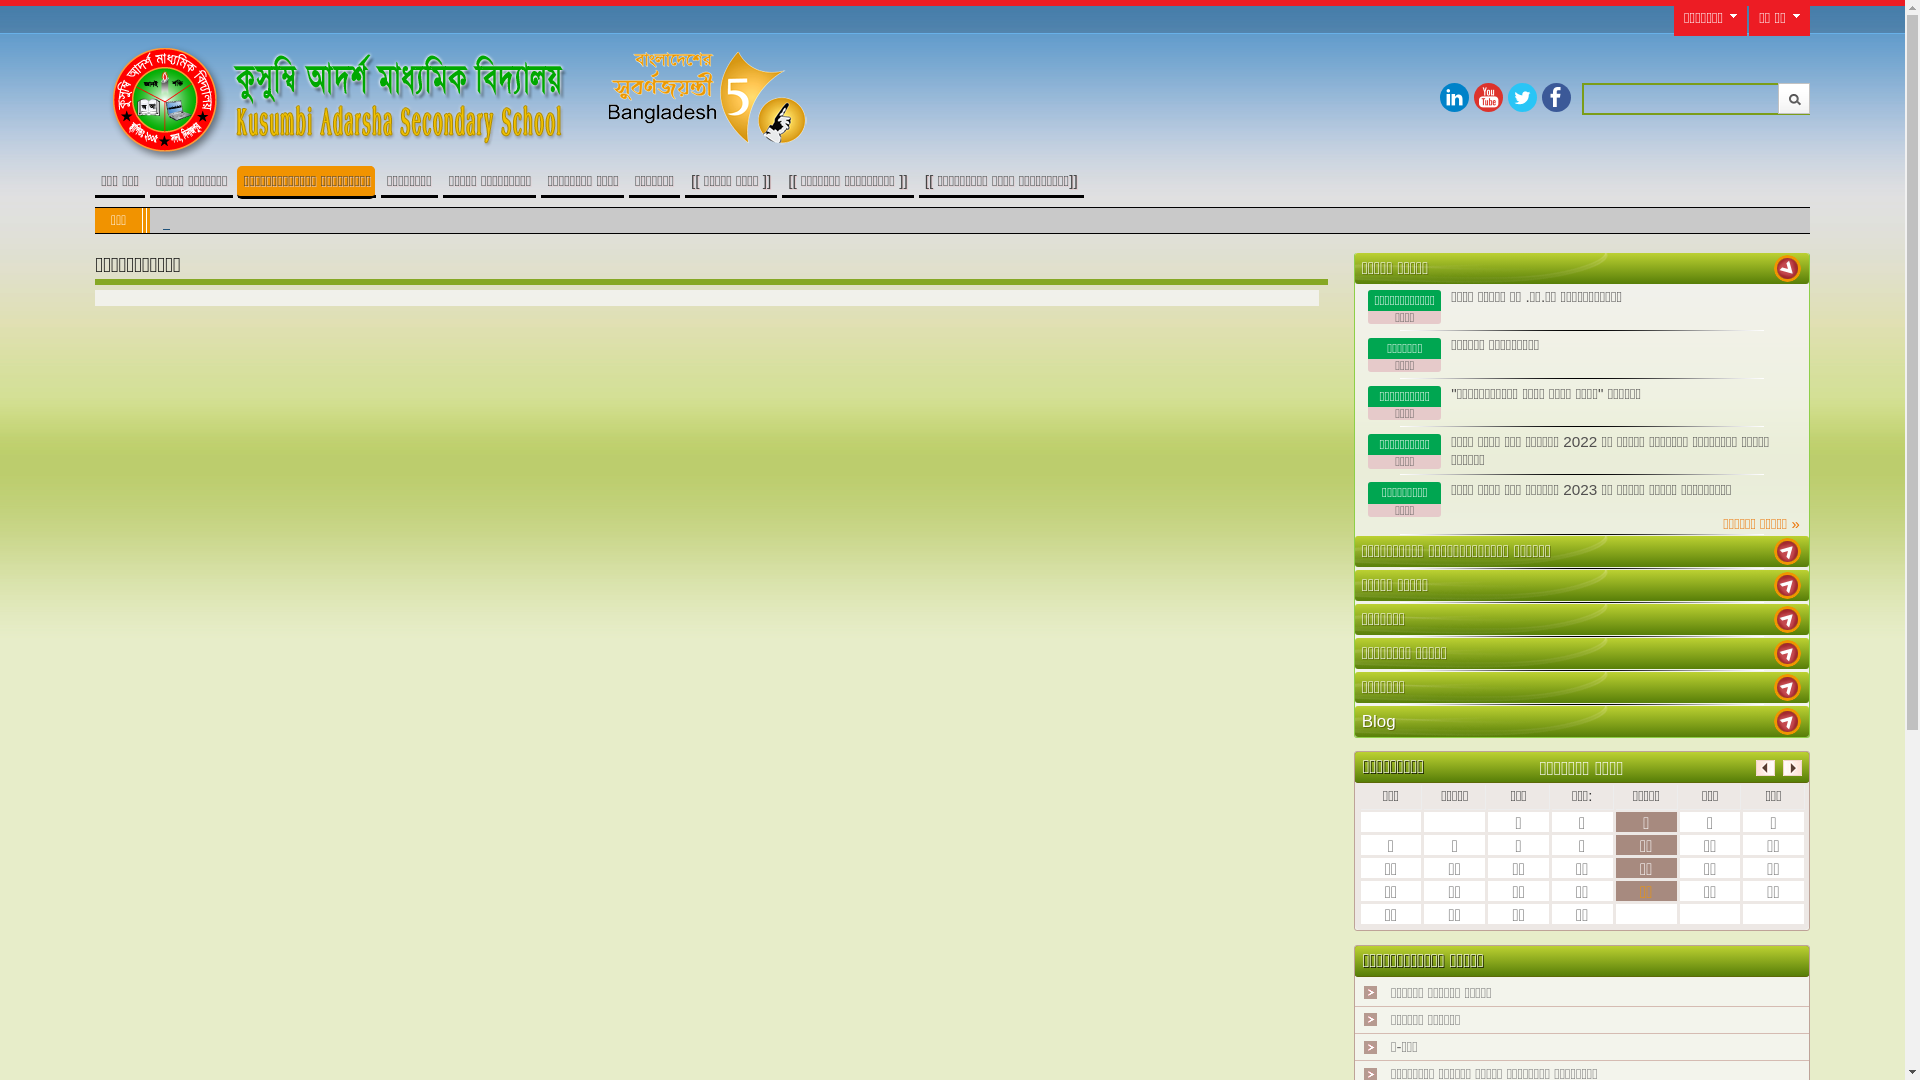 Image resolution: width=1920 pixels, height=1080 pixels. Describe the element at coordinates (1794, 98) in the screenshot. I see `Submit` at that location.